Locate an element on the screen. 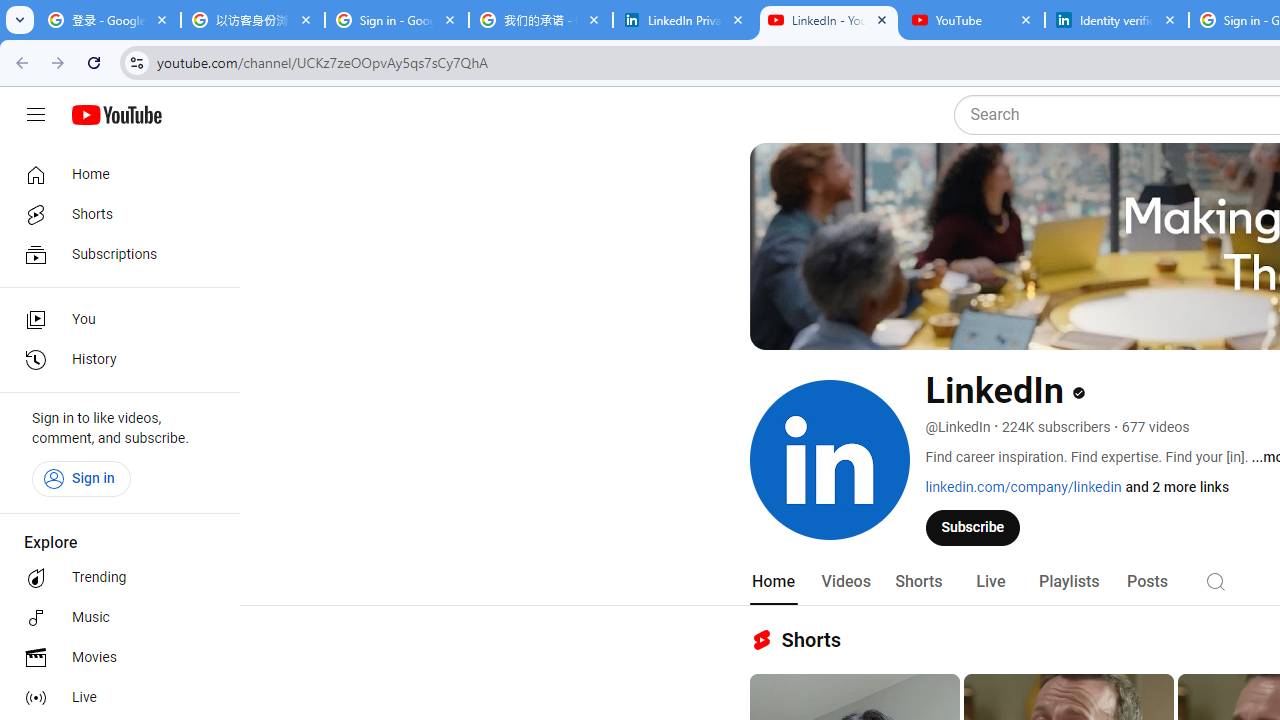 The image size is (1280, 720). Videos is located at coordinates (845, 582).